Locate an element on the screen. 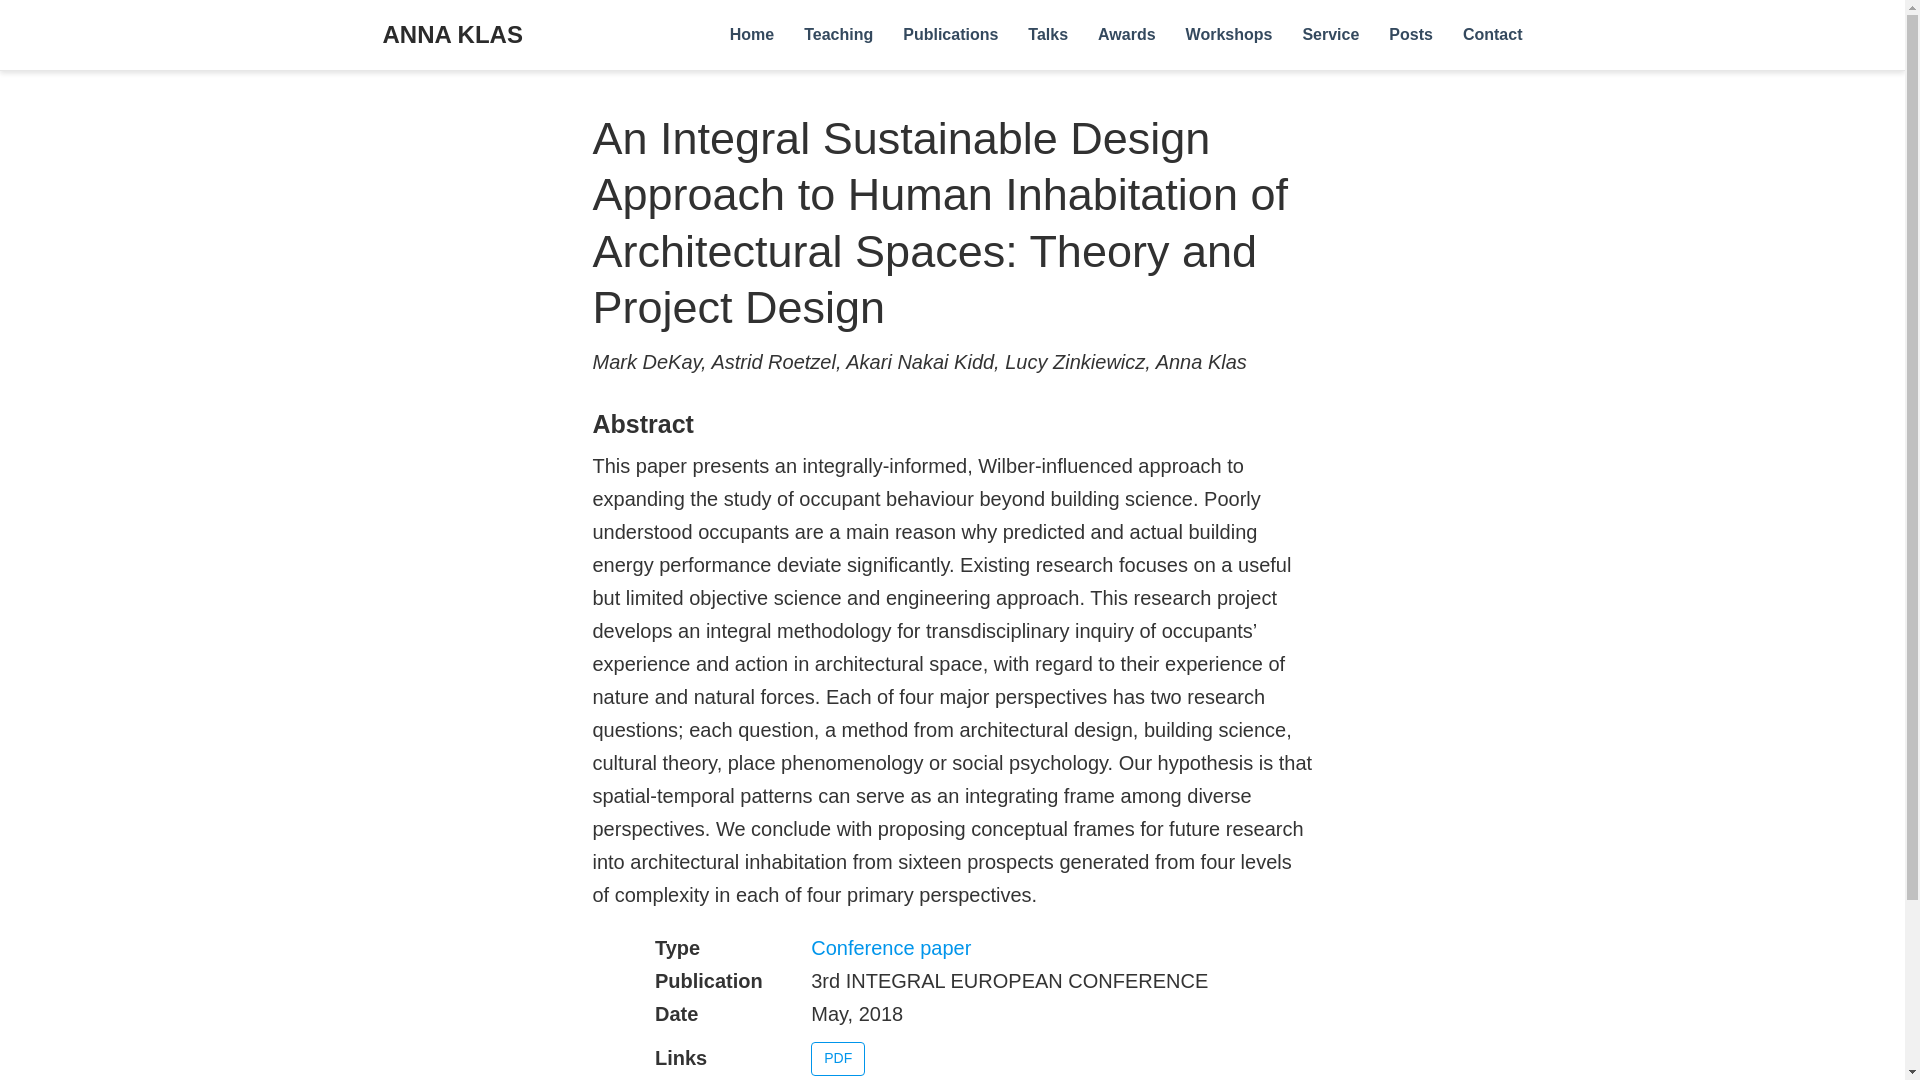 Image resolution: width=1920 pixels, height=1080 pixels. ANNA KLAS is located at coordinates (452, 35).